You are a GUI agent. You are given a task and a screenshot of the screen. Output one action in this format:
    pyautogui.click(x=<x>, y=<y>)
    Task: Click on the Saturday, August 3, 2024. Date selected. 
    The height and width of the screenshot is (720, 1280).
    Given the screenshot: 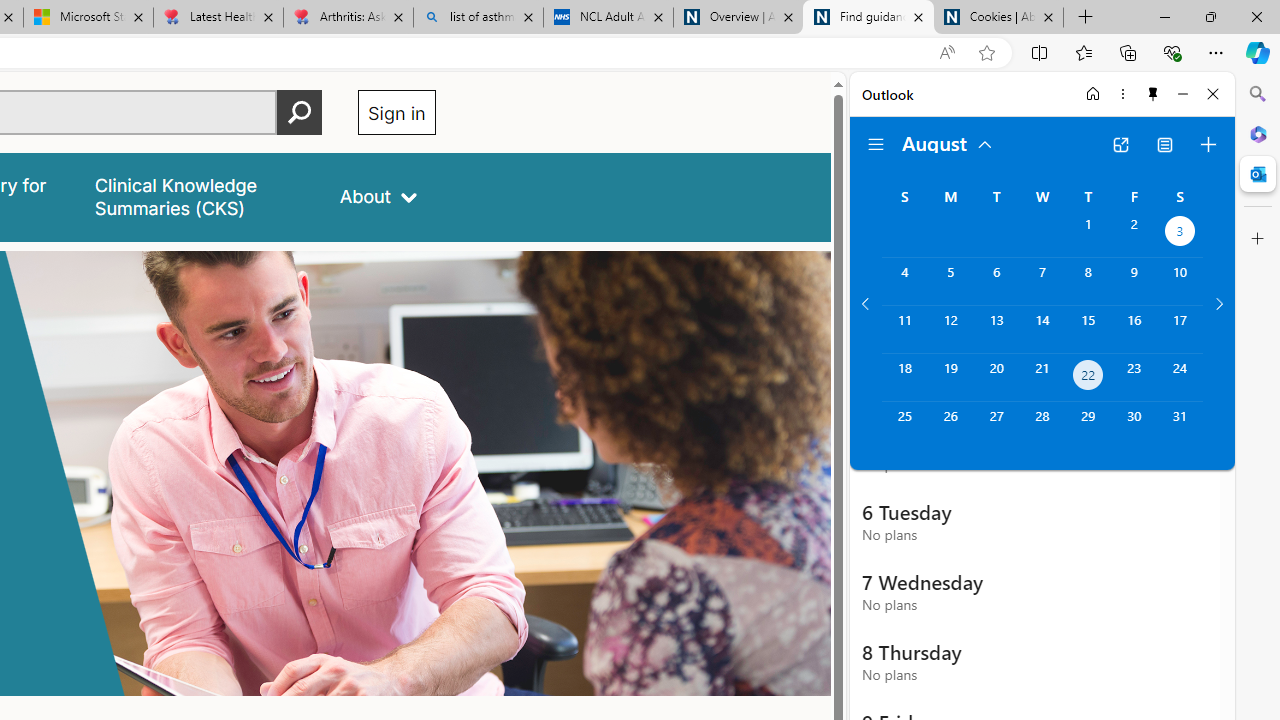 What is the action you would take?
    pyautogui.click(x=1180, y=234)
    